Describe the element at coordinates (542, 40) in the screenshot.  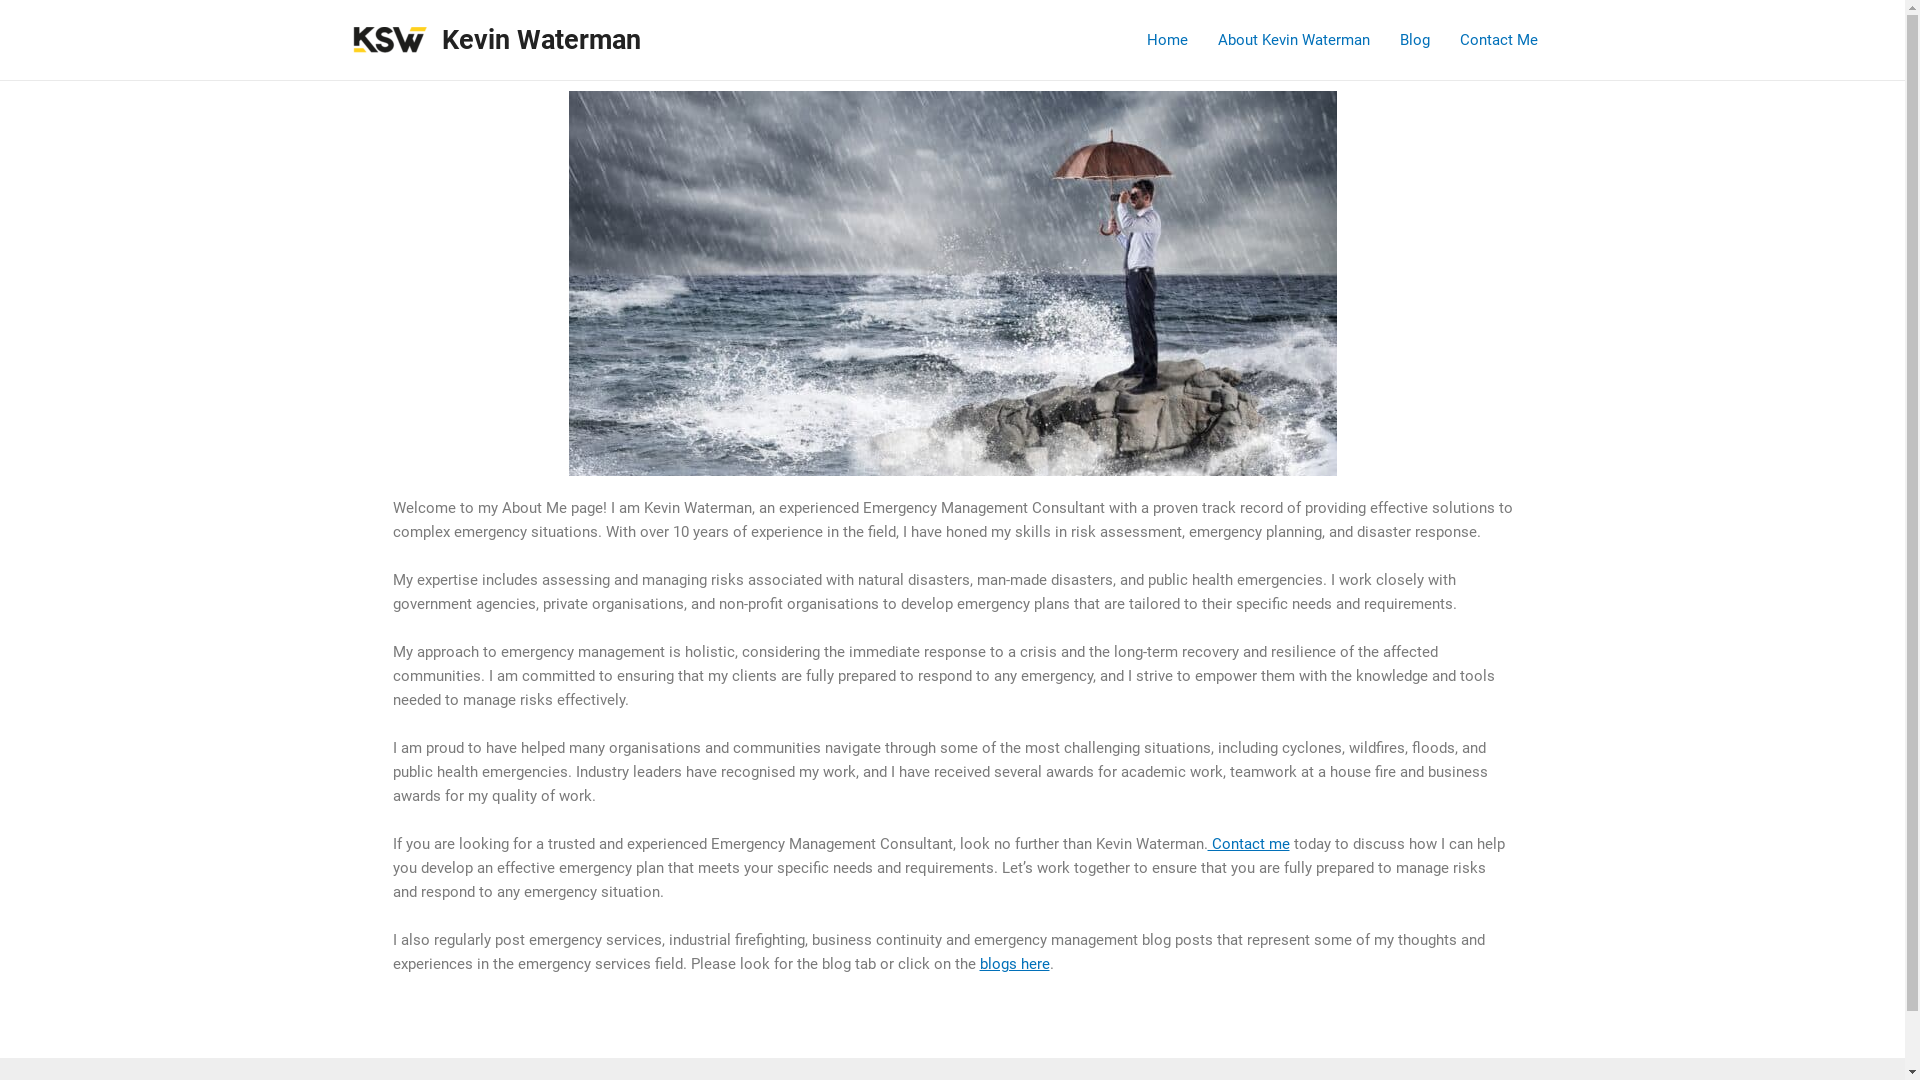
I see `Kevin Waterman` at that location.